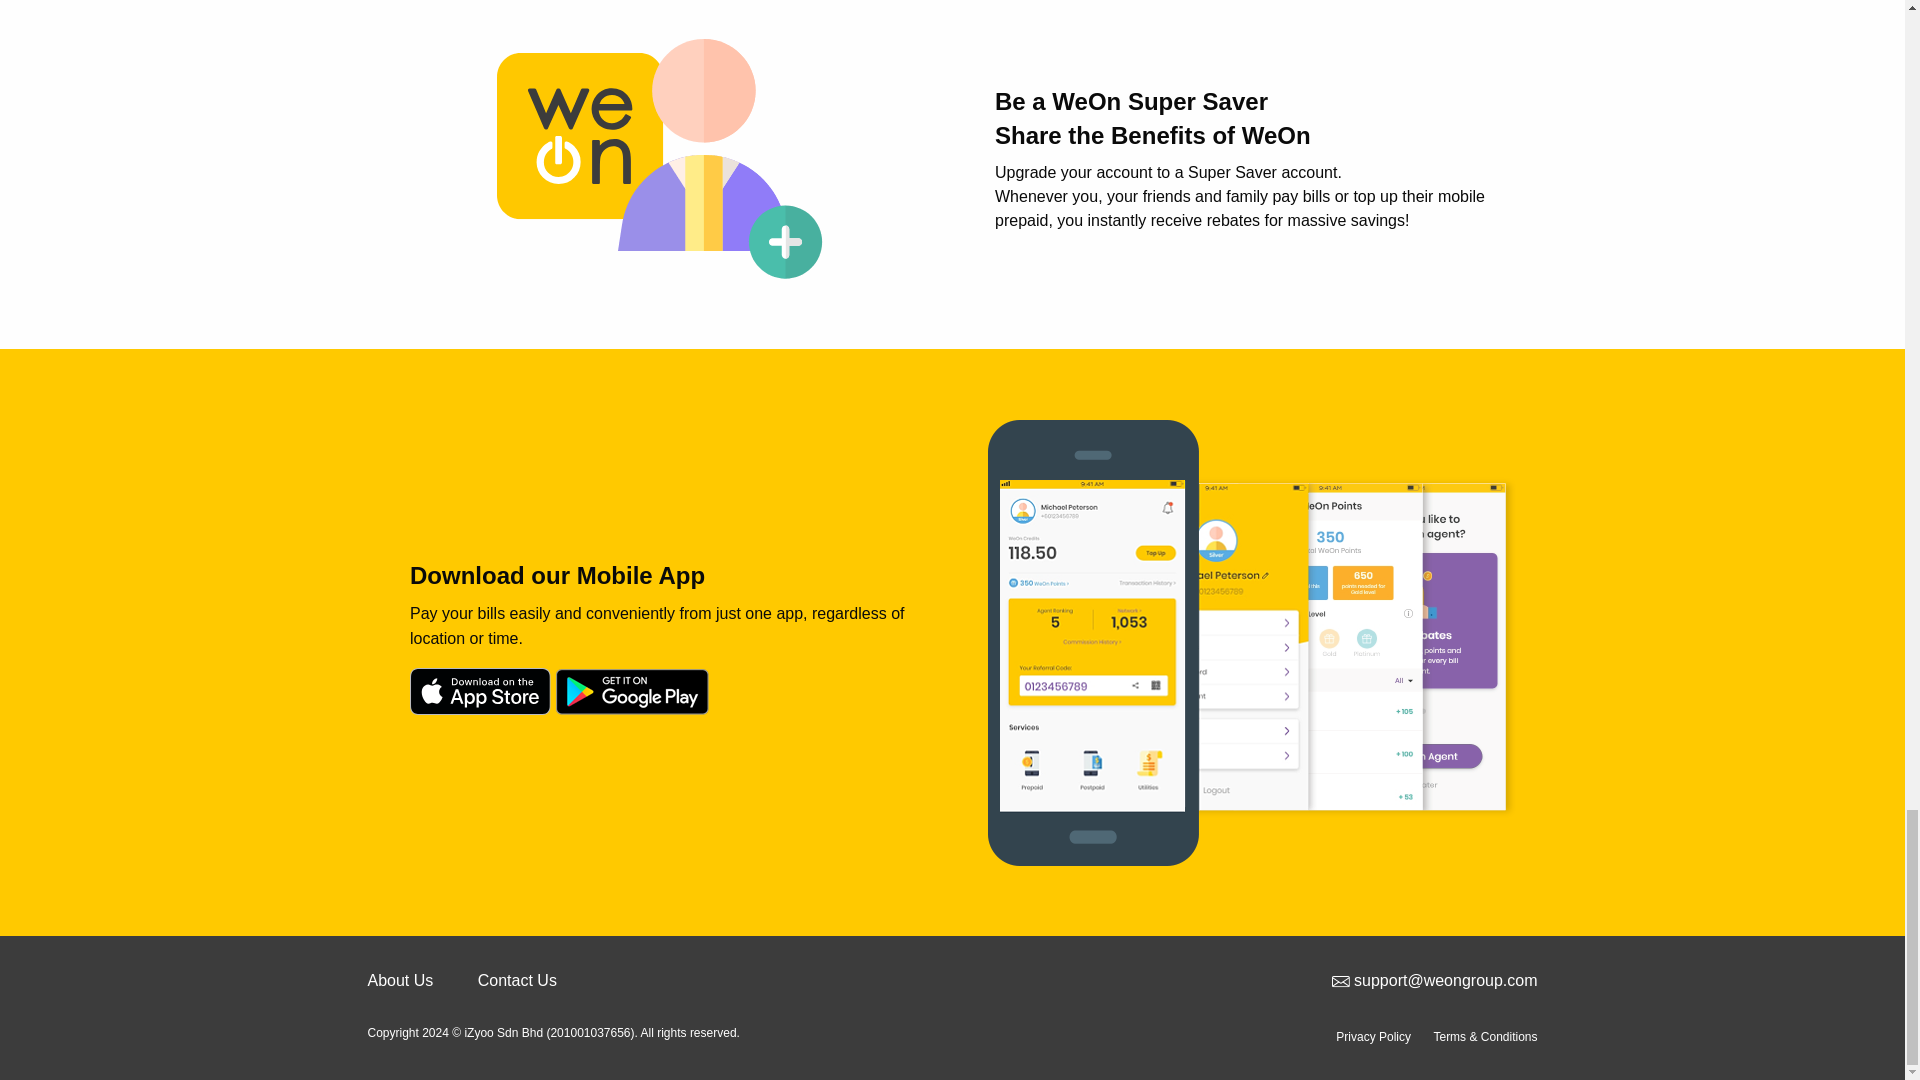 This screenshot has height=1080, width=1920. Describe the element at coordinates (400, 980) in the screenshot. I see `About Us` at that location.